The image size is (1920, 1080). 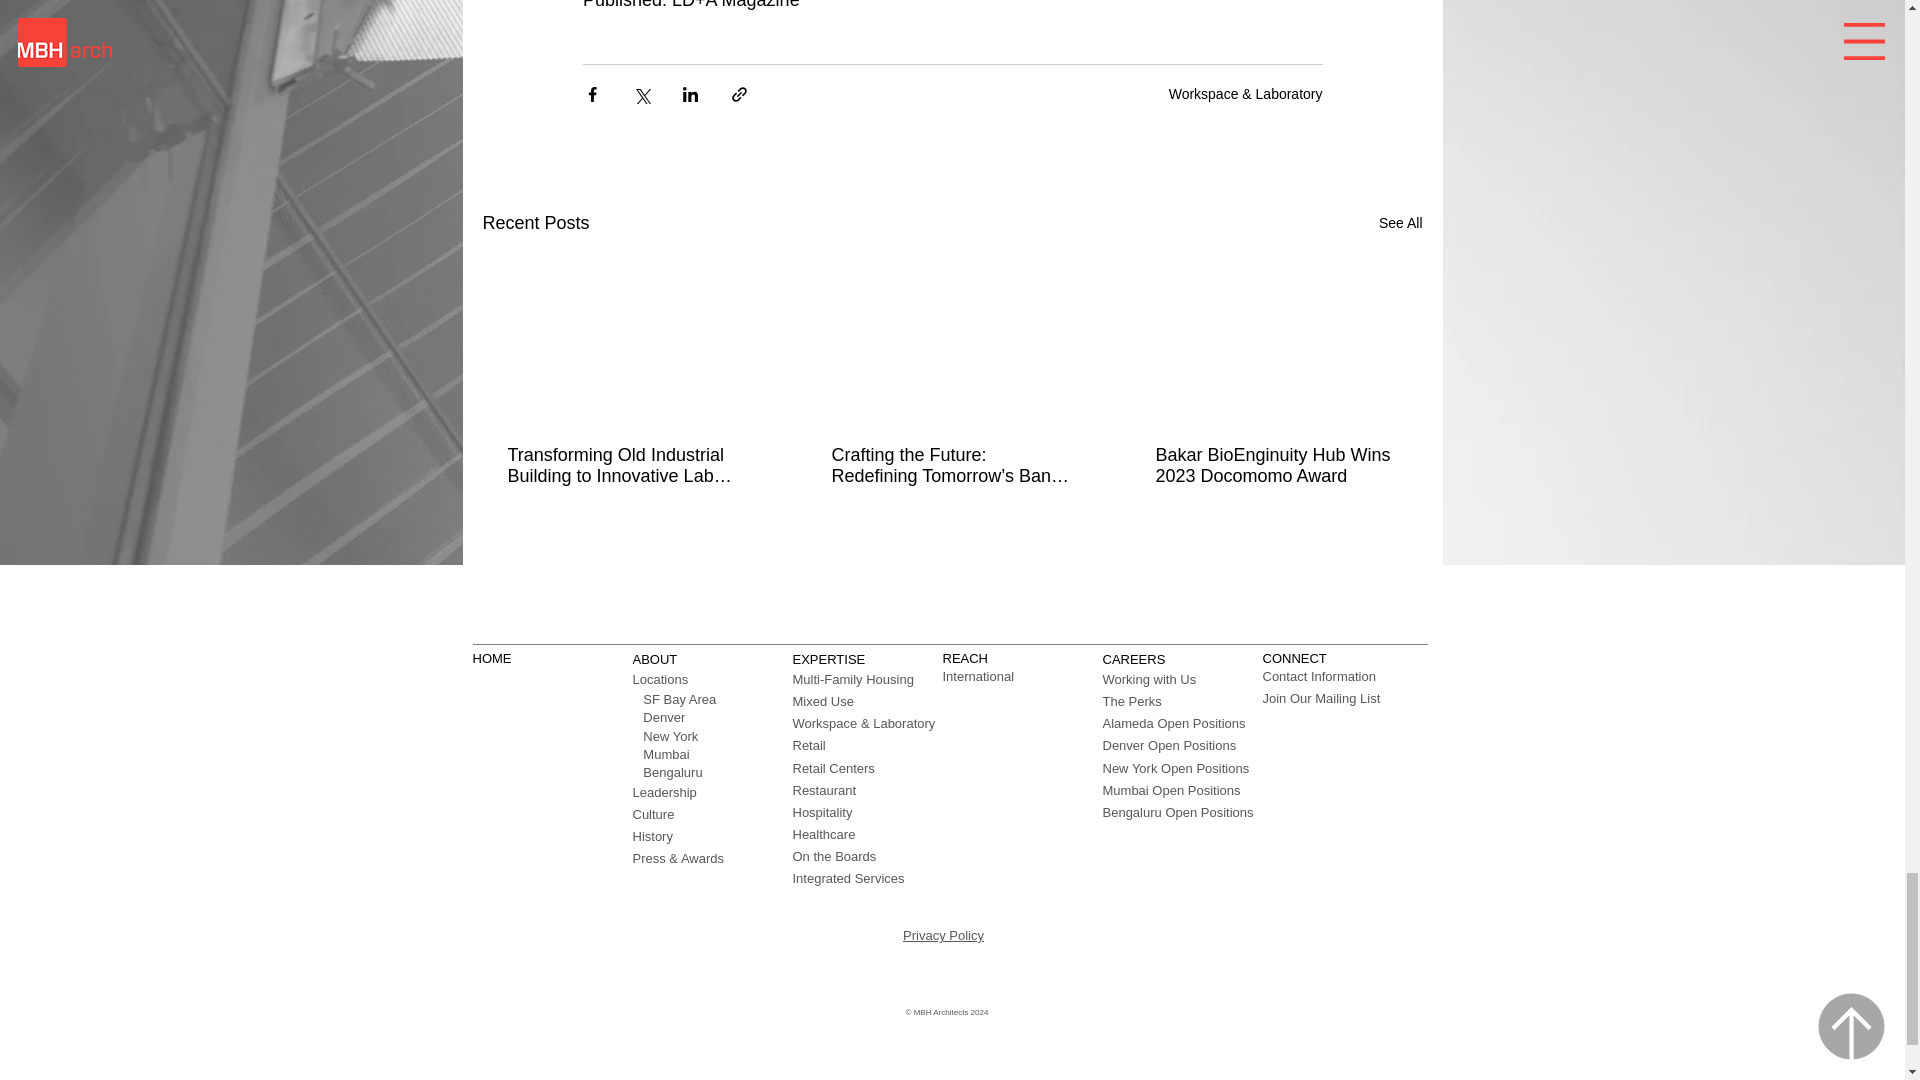 What do you see at coordinates (978, 676) in the screenshot?
I see `International` at bounding box center [978, 676].